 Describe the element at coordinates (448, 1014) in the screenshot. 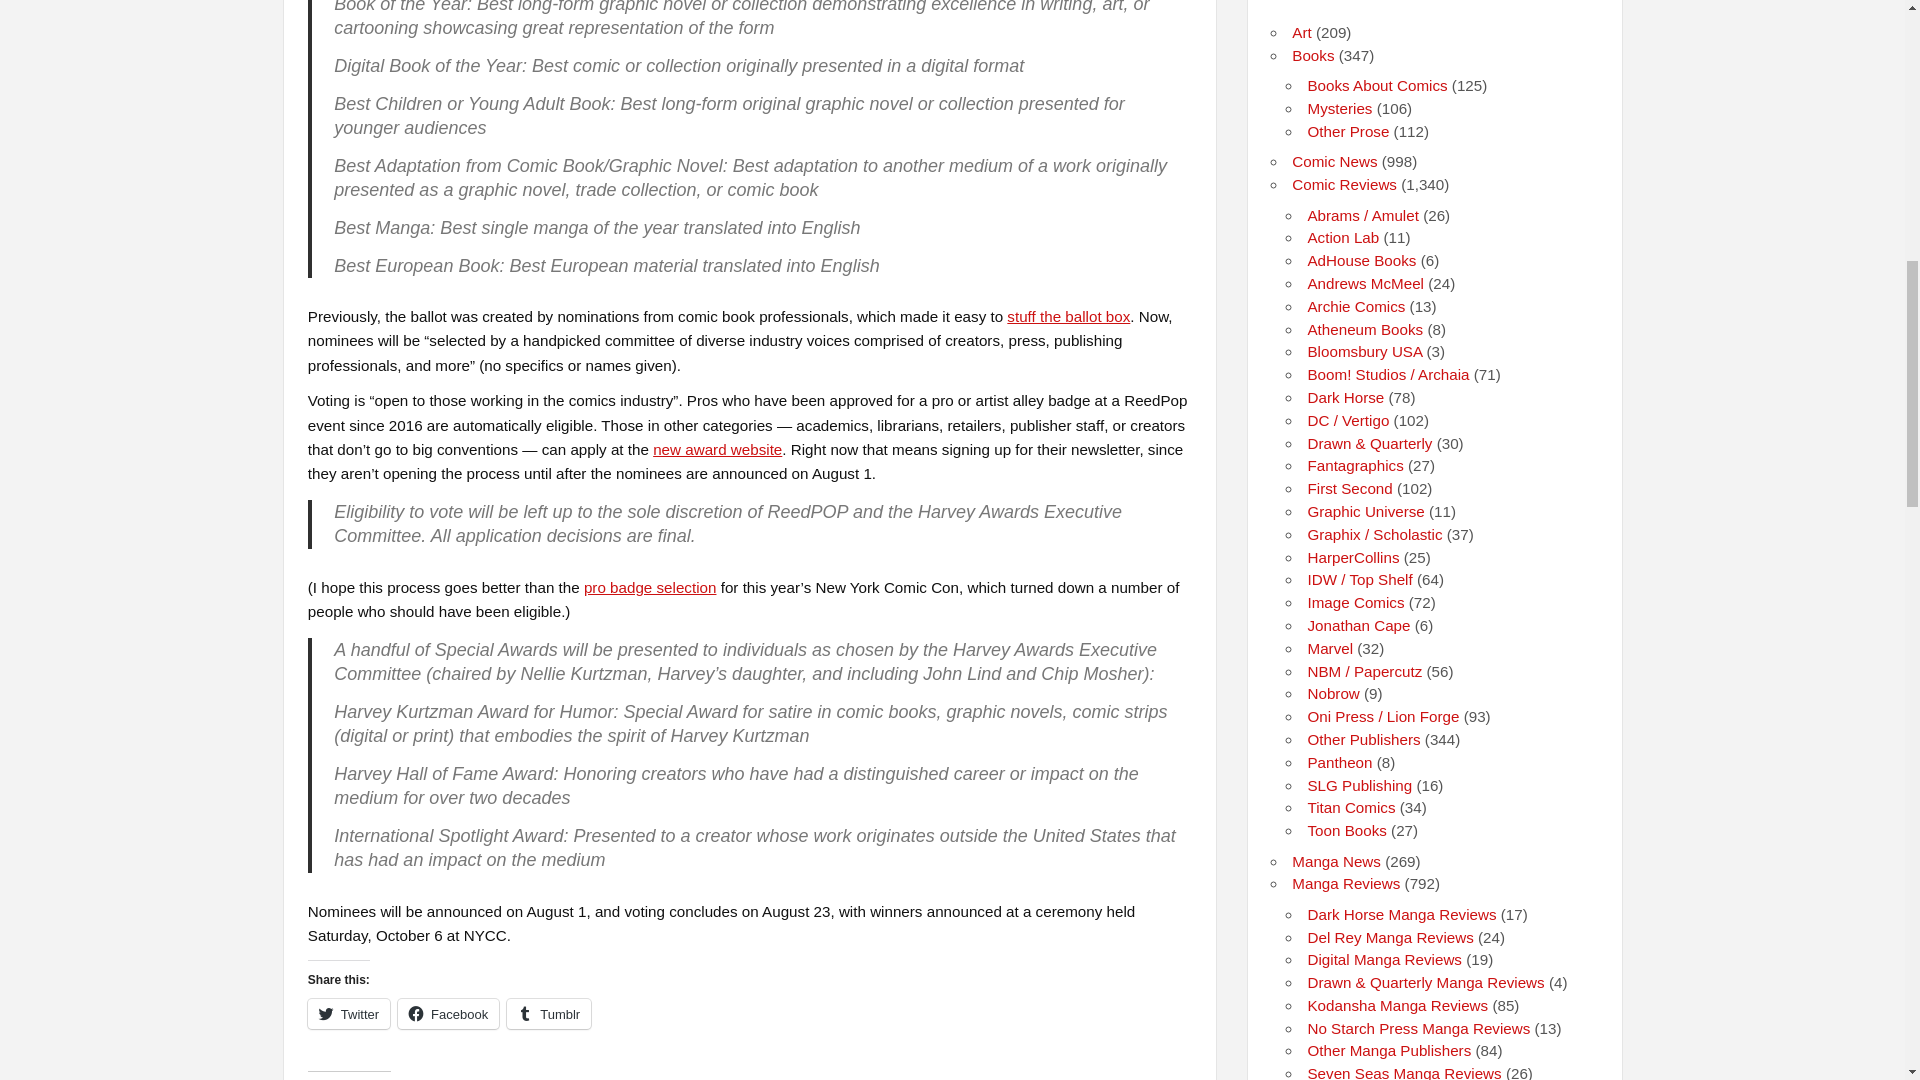

I see `Click to share on Facebook` at that location.